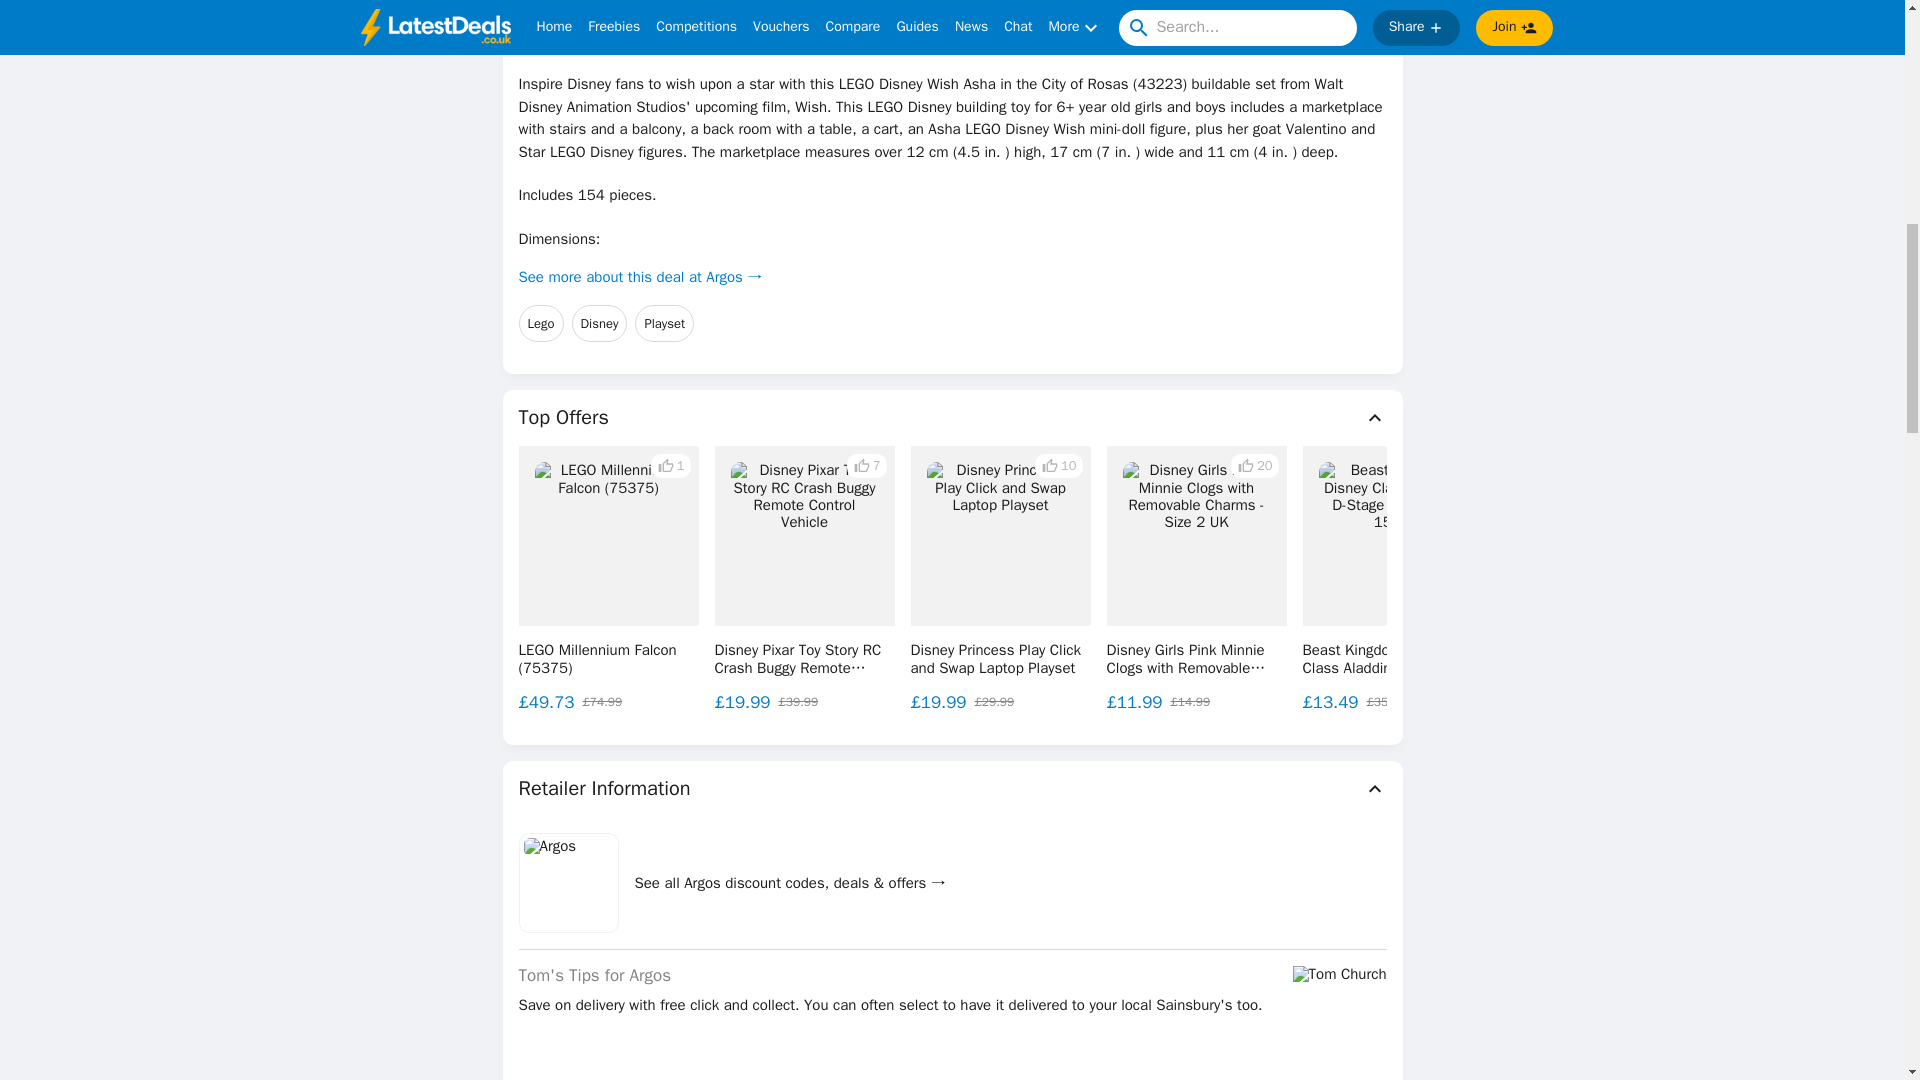  What do you see at coordinates (664, 324) in the screenshot?
I see `Playset` at bounding box center [664, 324].